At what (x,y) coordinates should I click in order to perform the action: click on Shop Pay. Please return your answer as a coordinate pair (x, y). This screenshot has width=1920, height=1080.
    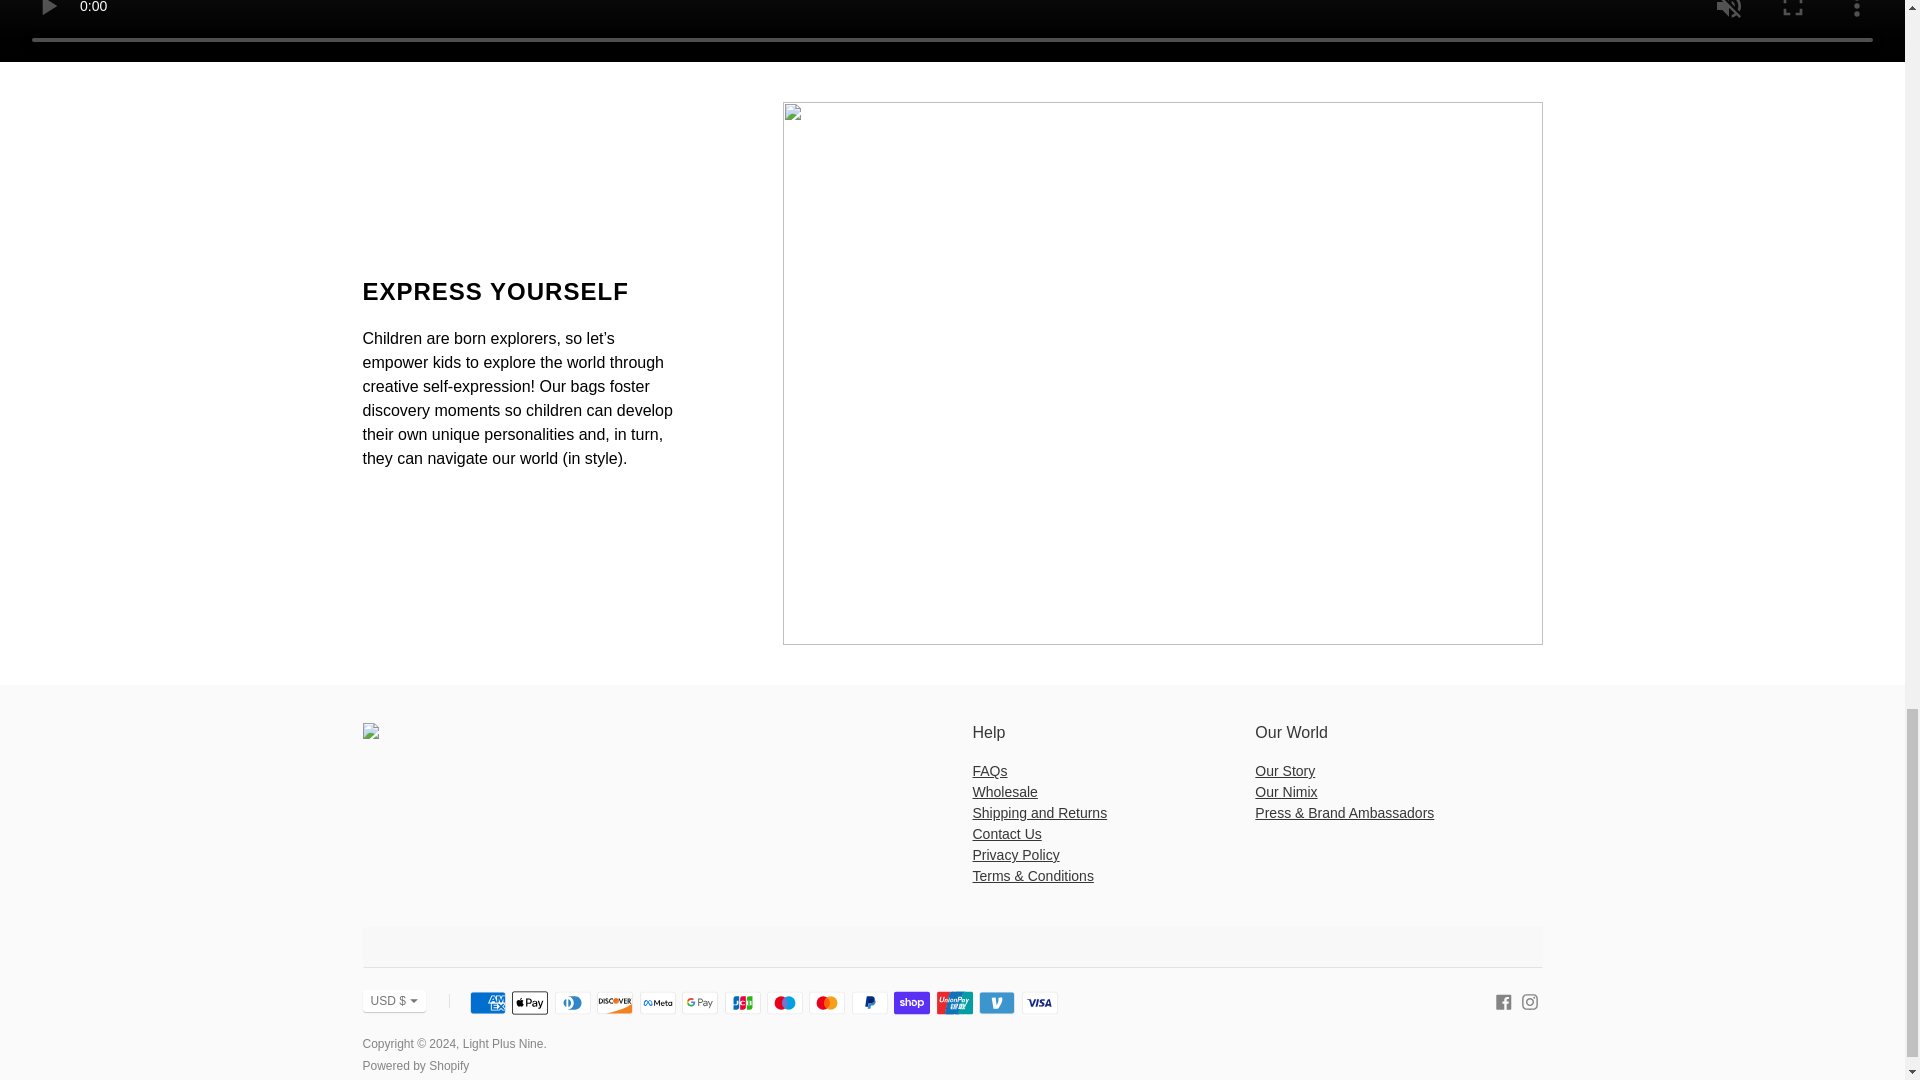
    Looking at the image, I should click on (912, 1003).